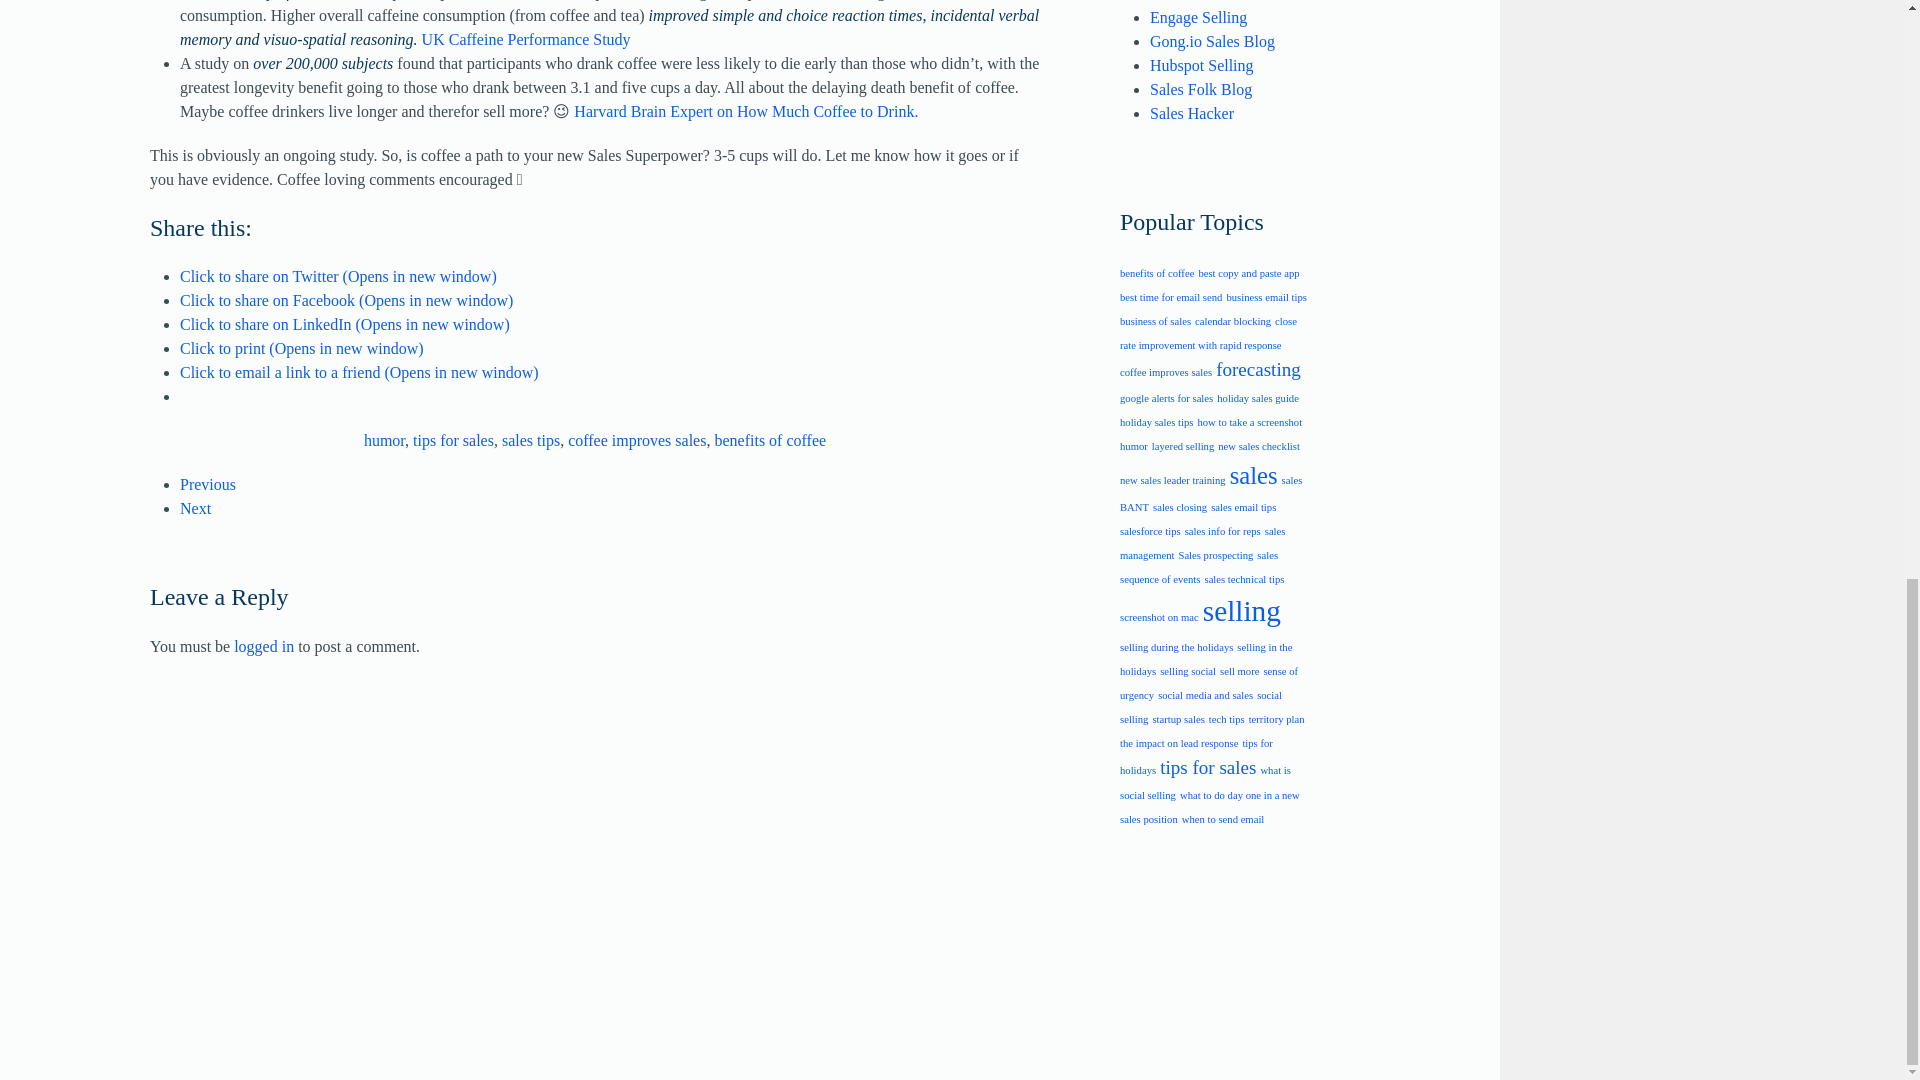  I want to click on benefits of coffee, so click(770, 440).